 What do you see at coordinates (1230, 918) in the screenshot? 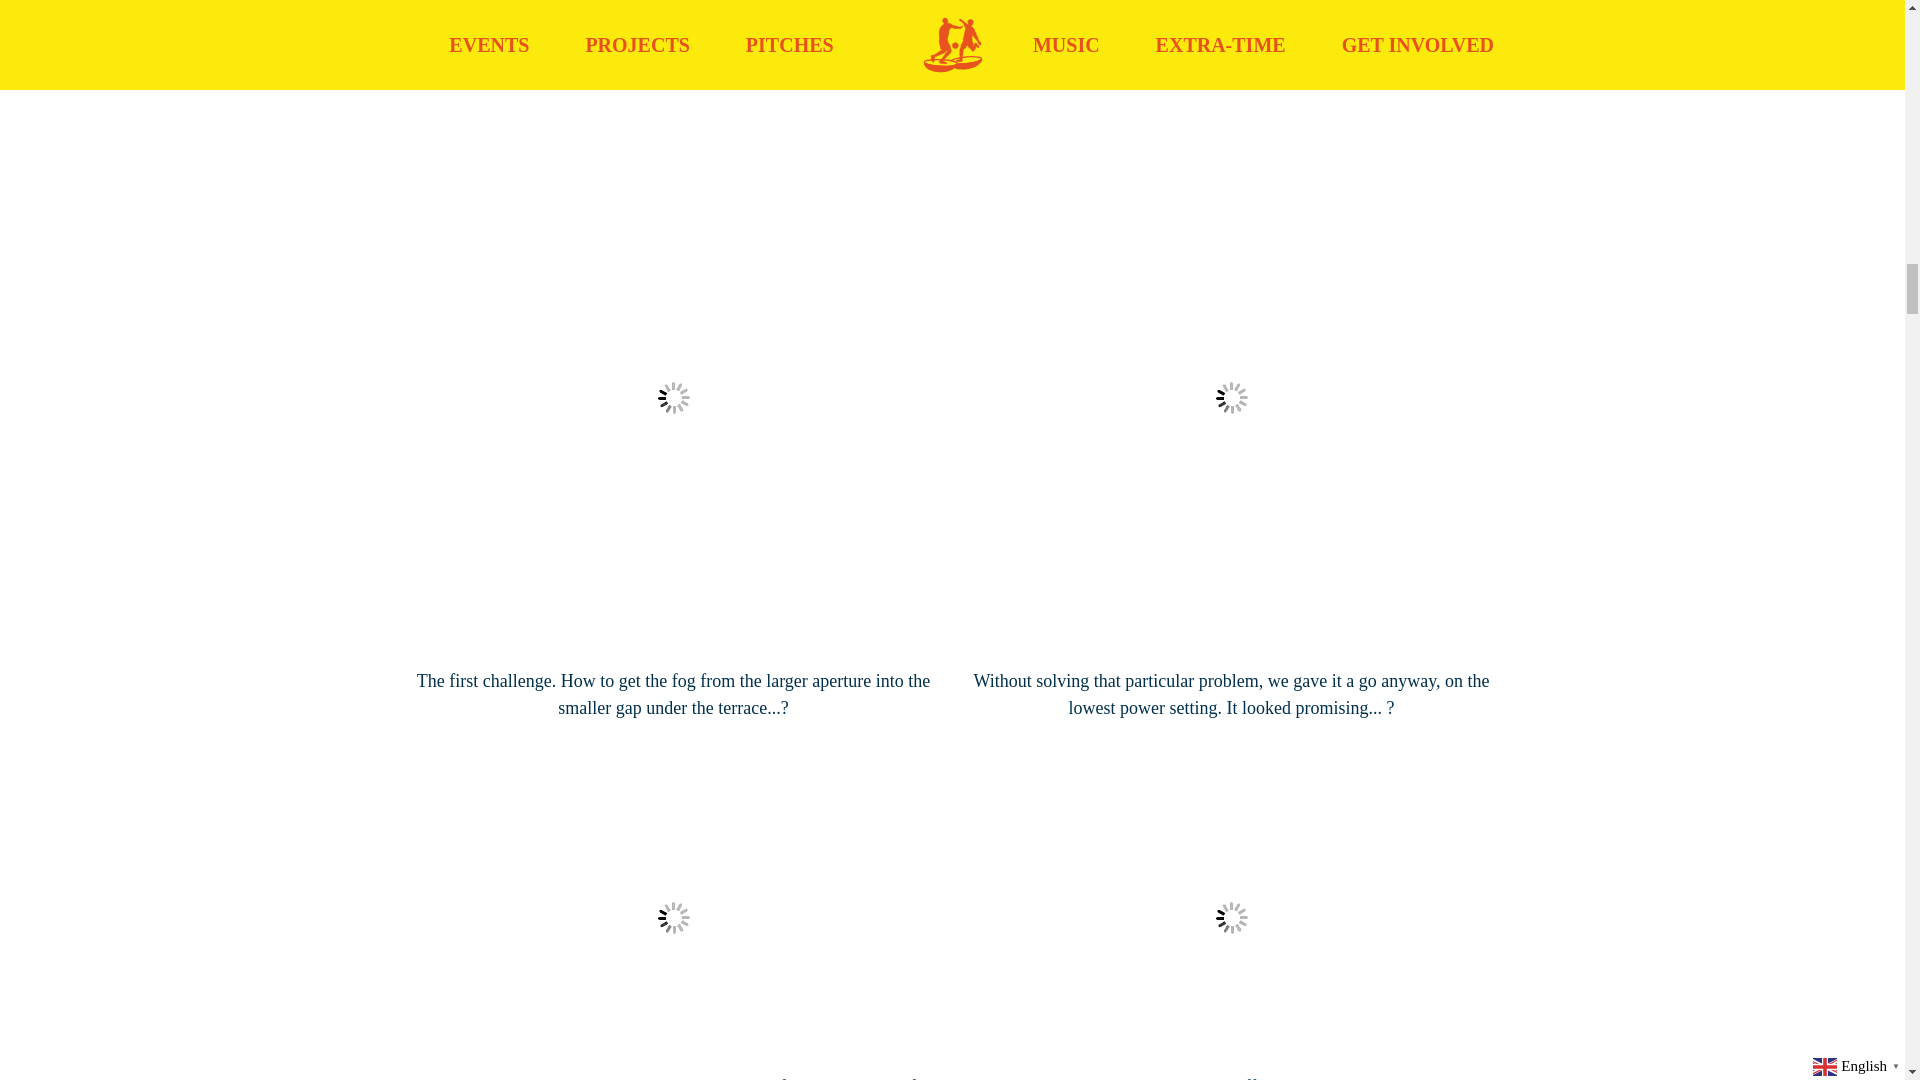
I see `Flick in the Fog` at bounding box center [1230, 918].